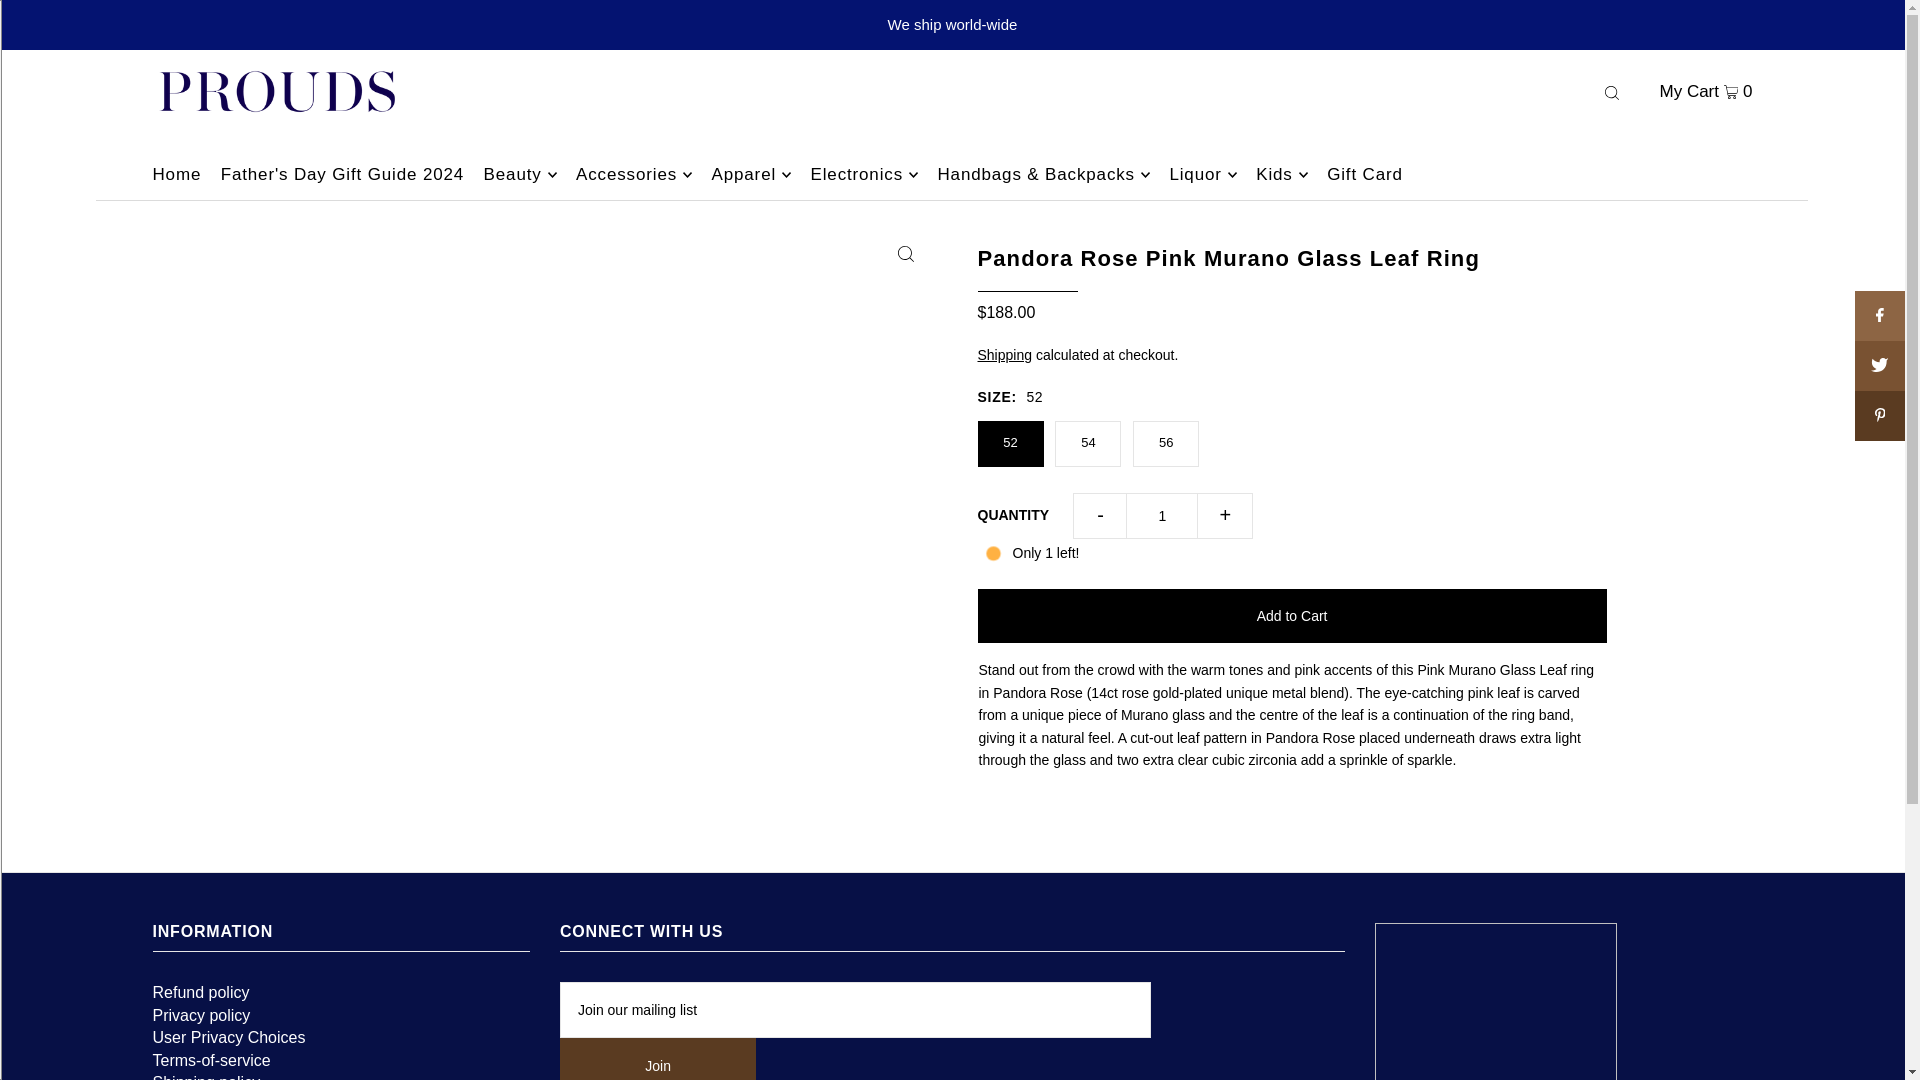  What do you see at coordinates (1292, 615) in the screenshot?
I see `Add to Cart` at bounding box center [1292, 615].